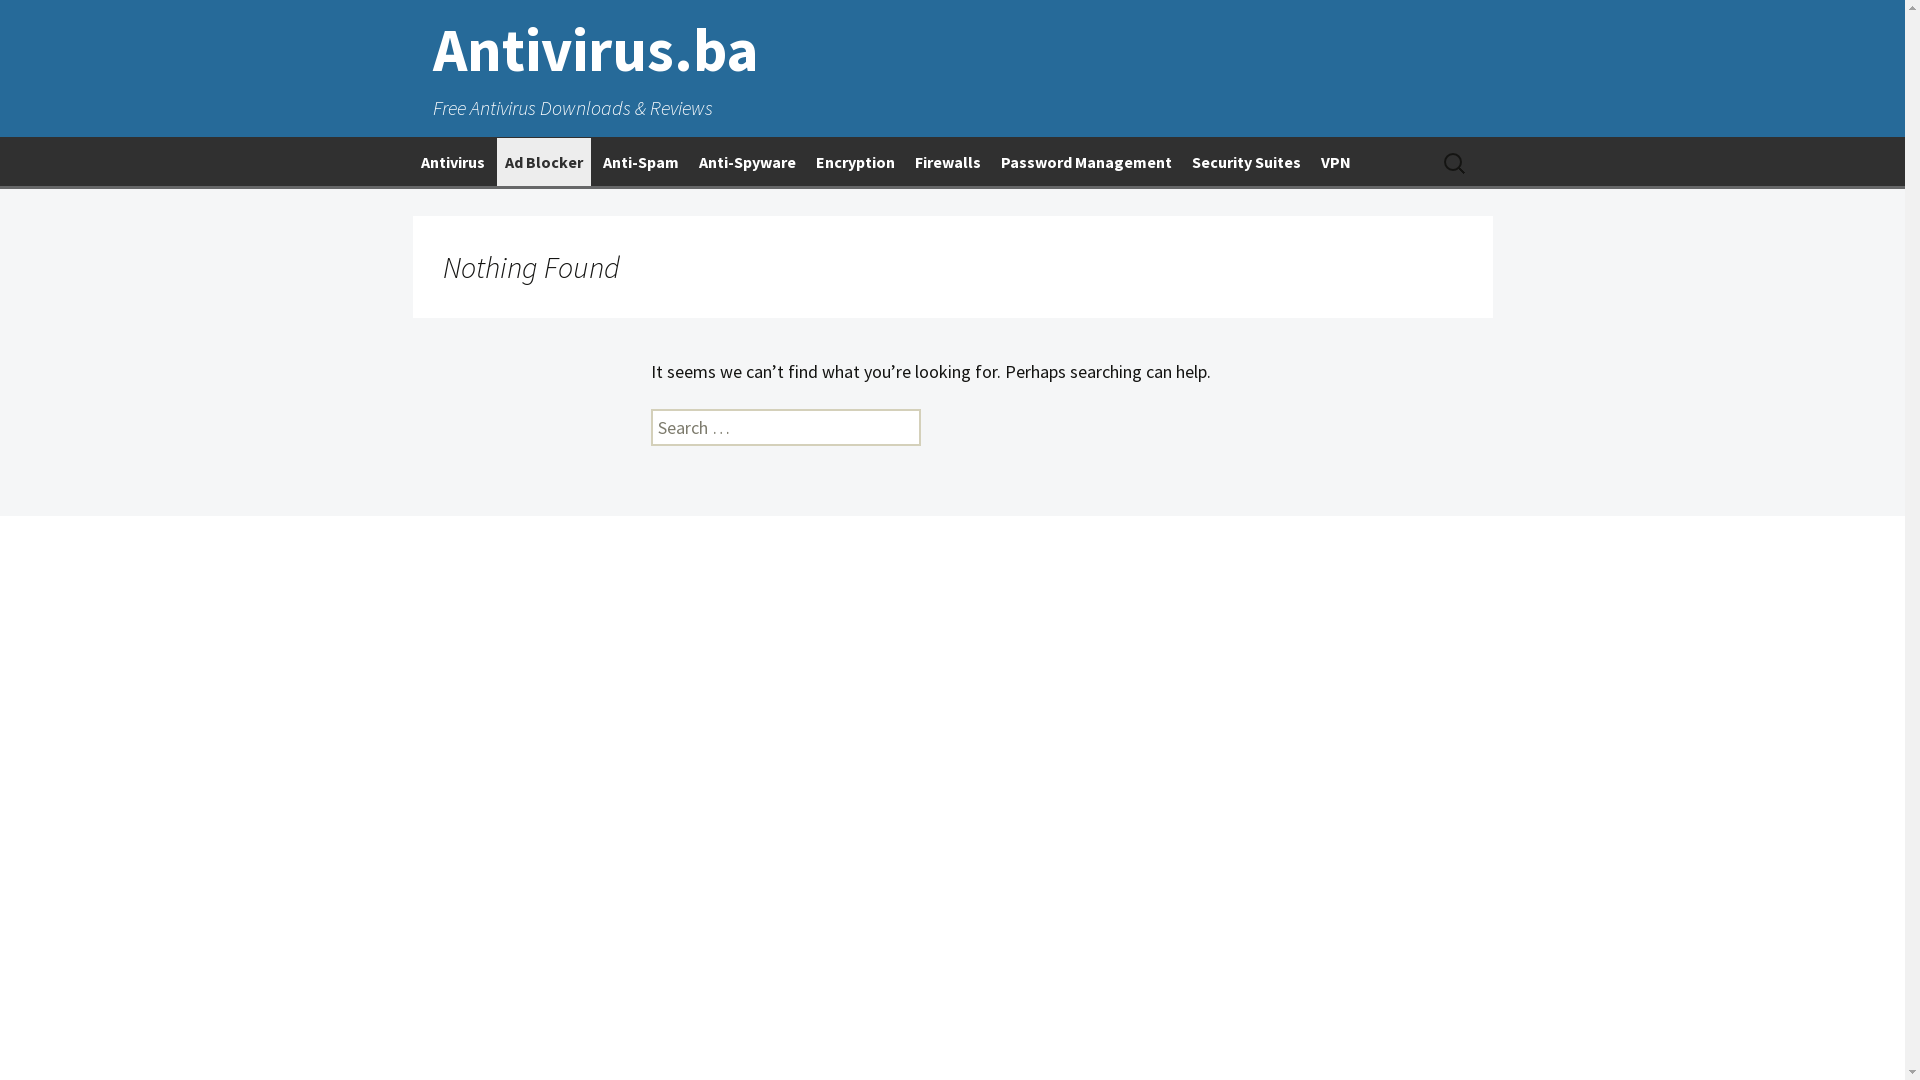 This screenshot has height=1080, width=1920. Describe the element at coordinates (952, 69) in the screenshot. I see `Antivirus.ba
Free Antivirus Downloads & Reviews` at that location.